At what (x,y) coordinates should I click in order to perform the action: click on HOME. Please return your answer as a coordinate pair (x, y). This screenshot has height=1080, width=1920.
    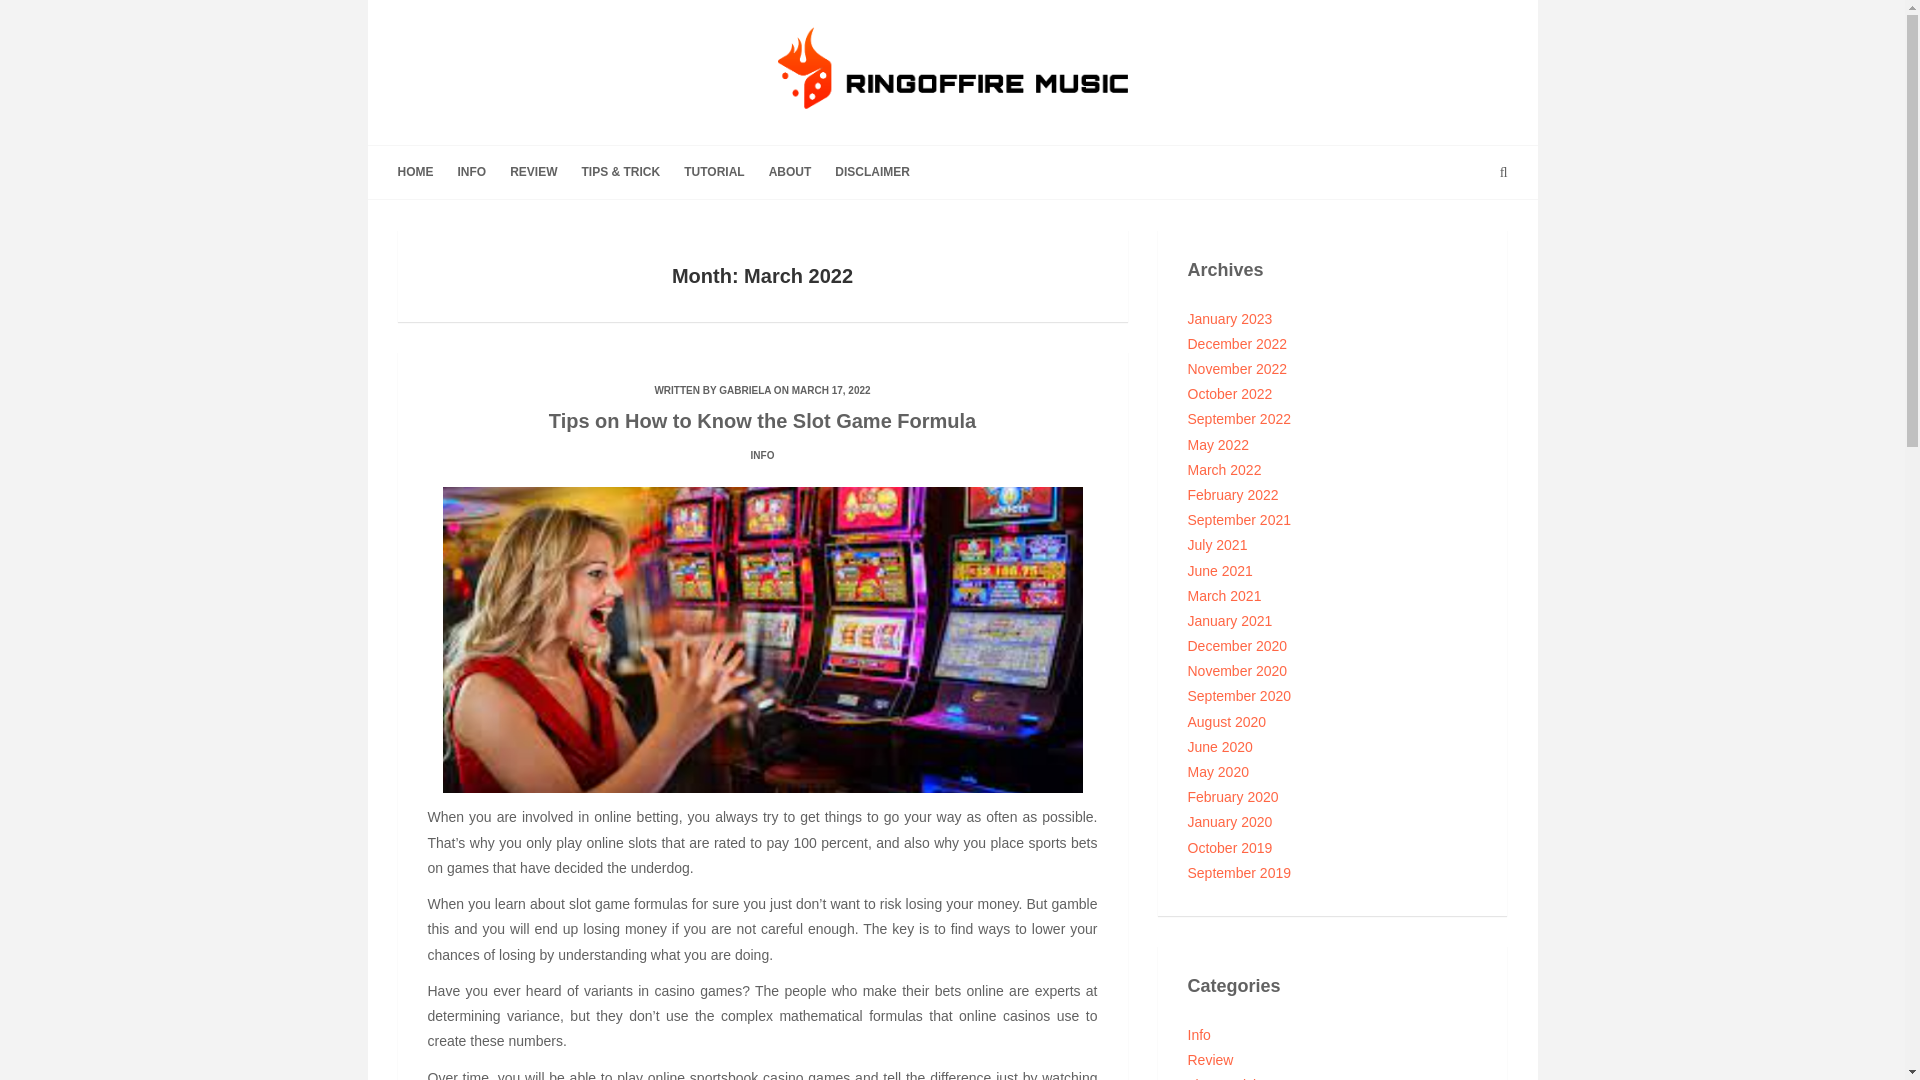
    Looking at the image, I should click on (421, 172).